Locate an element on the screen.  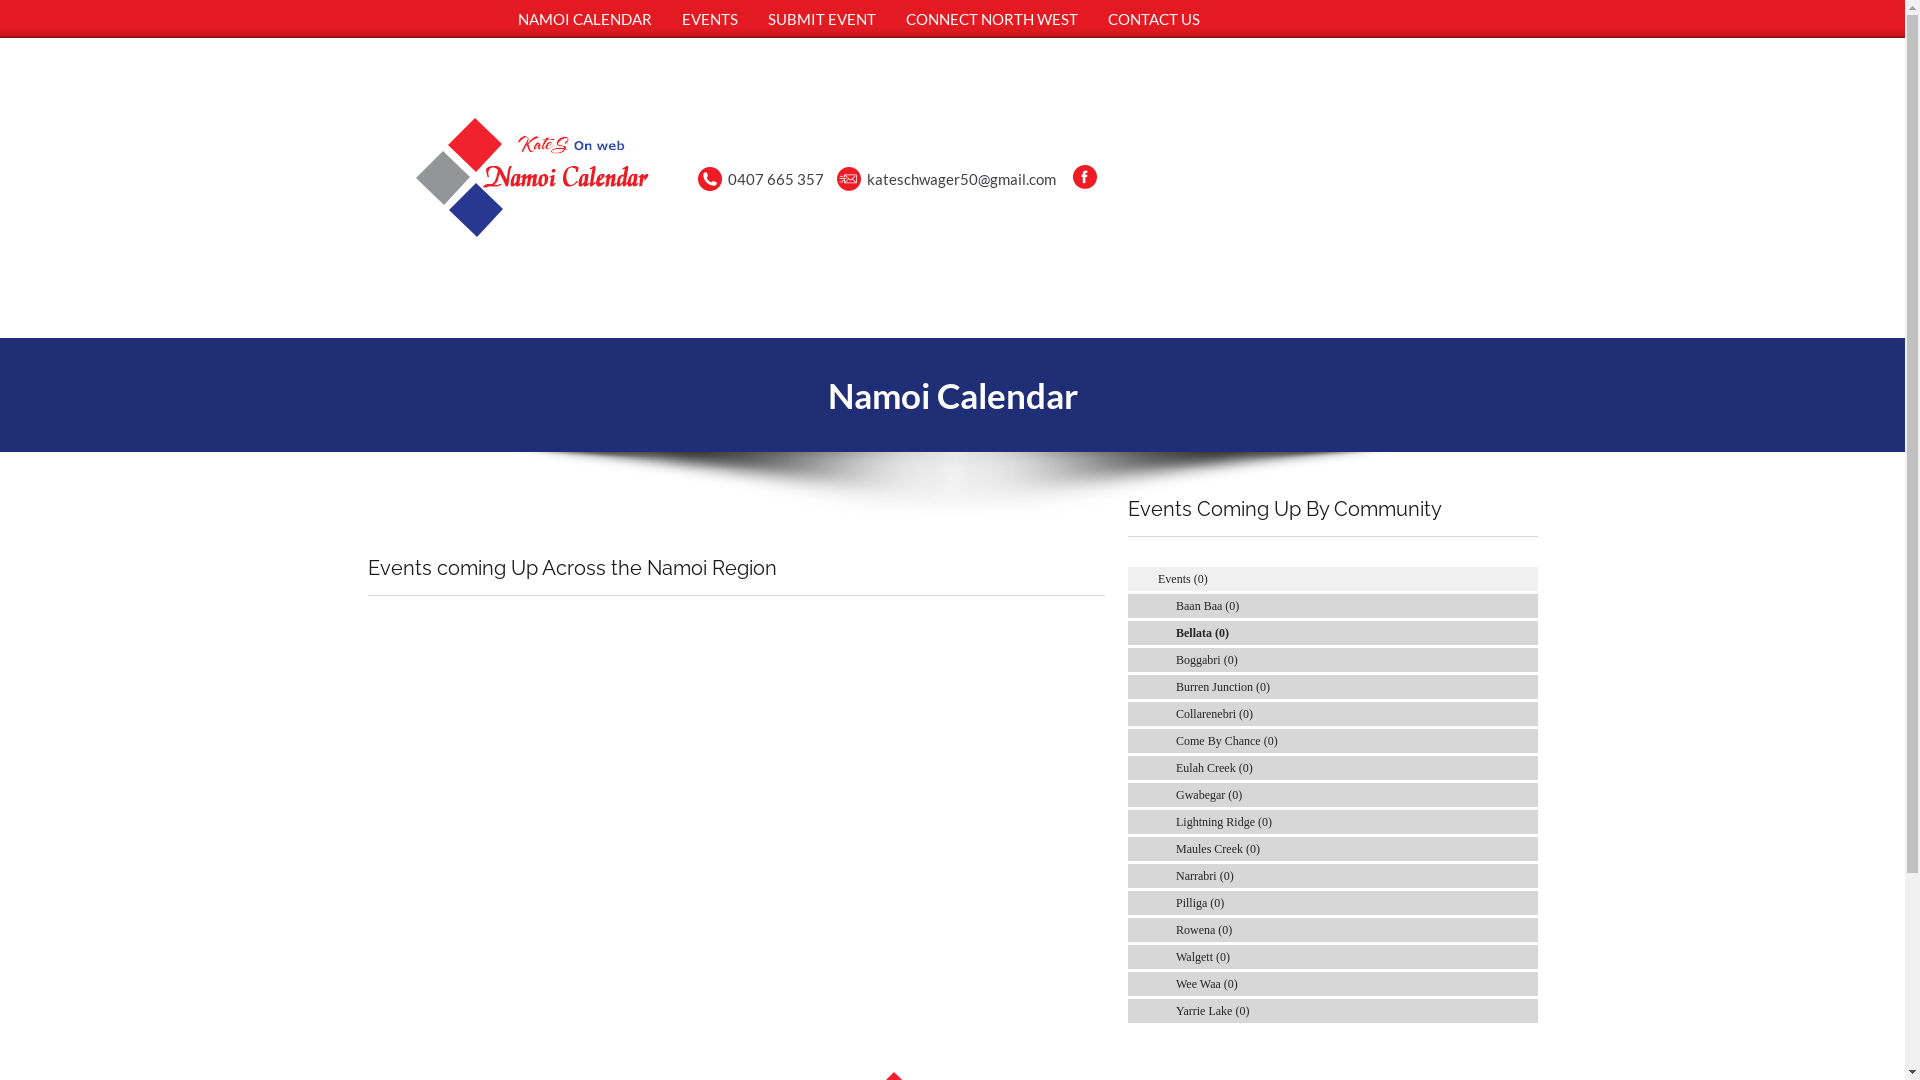
RSS is located at coordinates (1527, 579).